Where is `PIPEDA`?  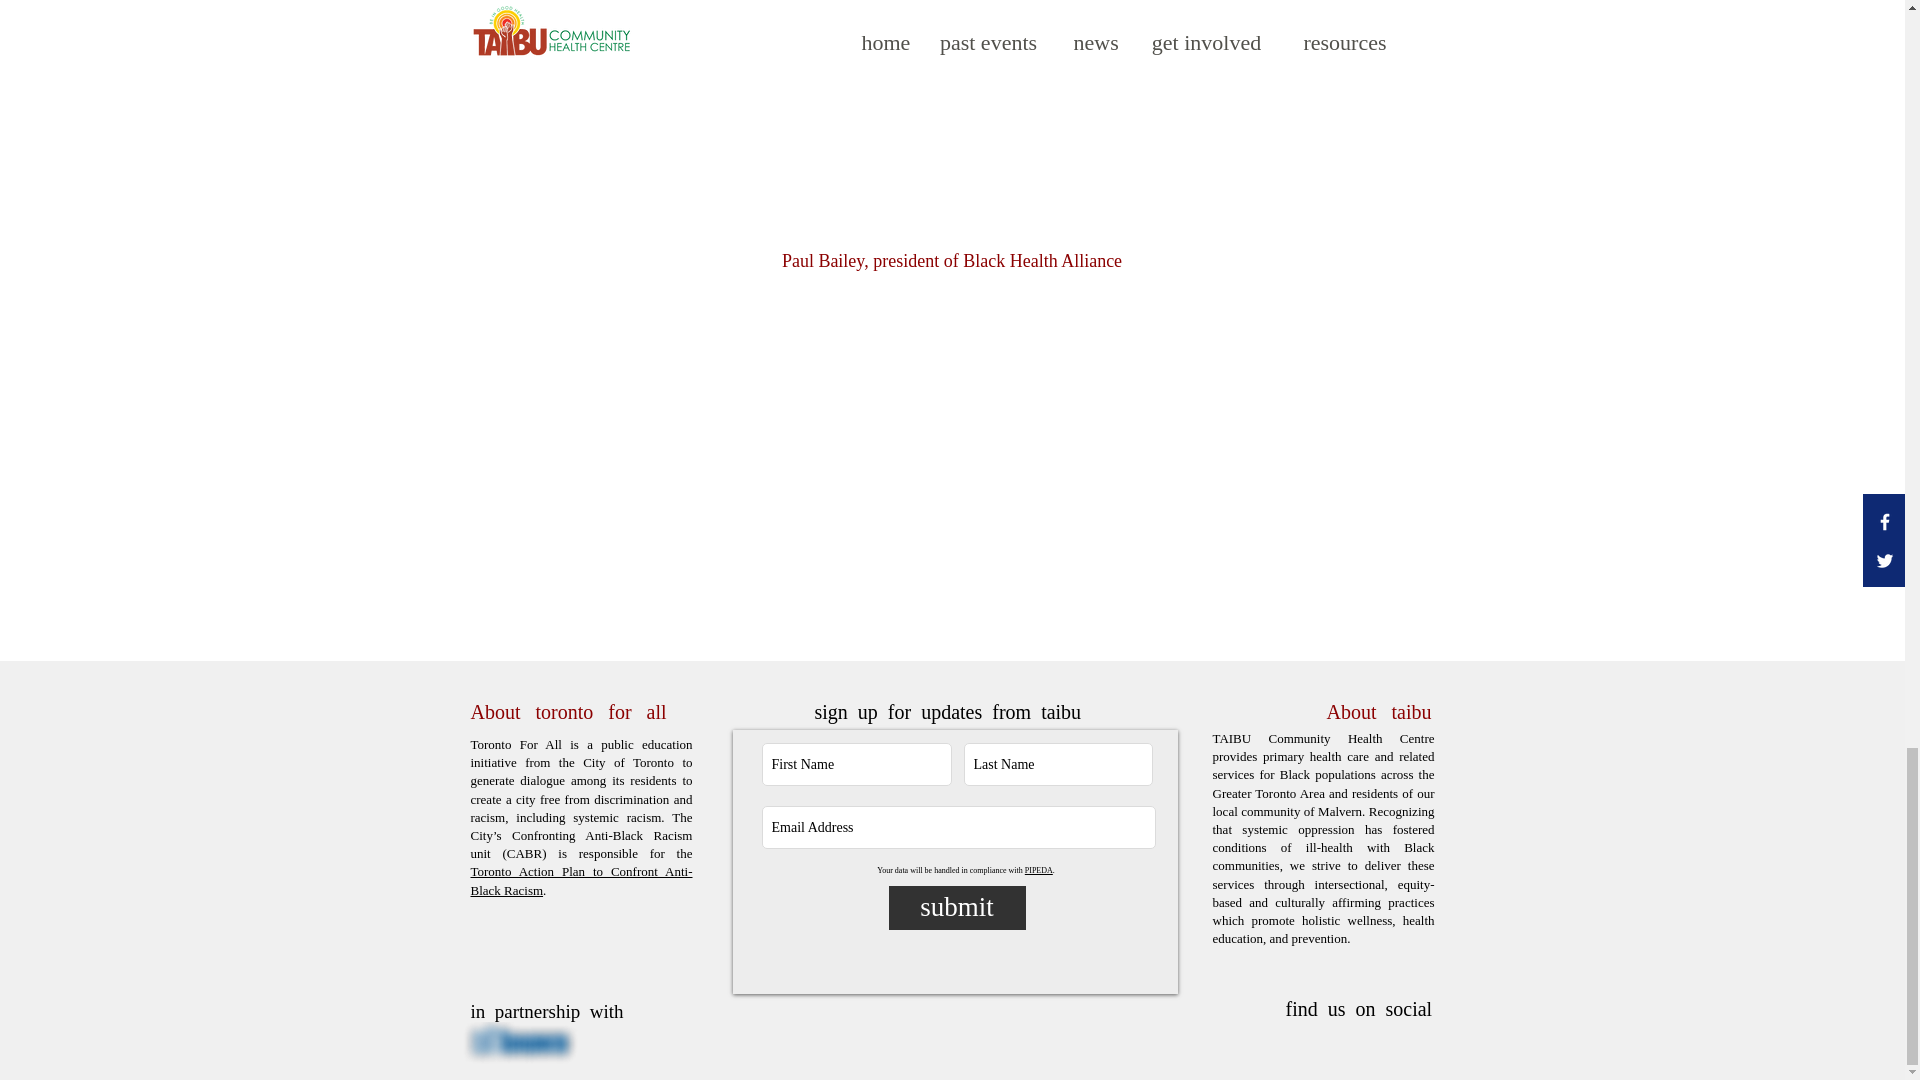
PIPEDA is located at coordinates (1038, 870).